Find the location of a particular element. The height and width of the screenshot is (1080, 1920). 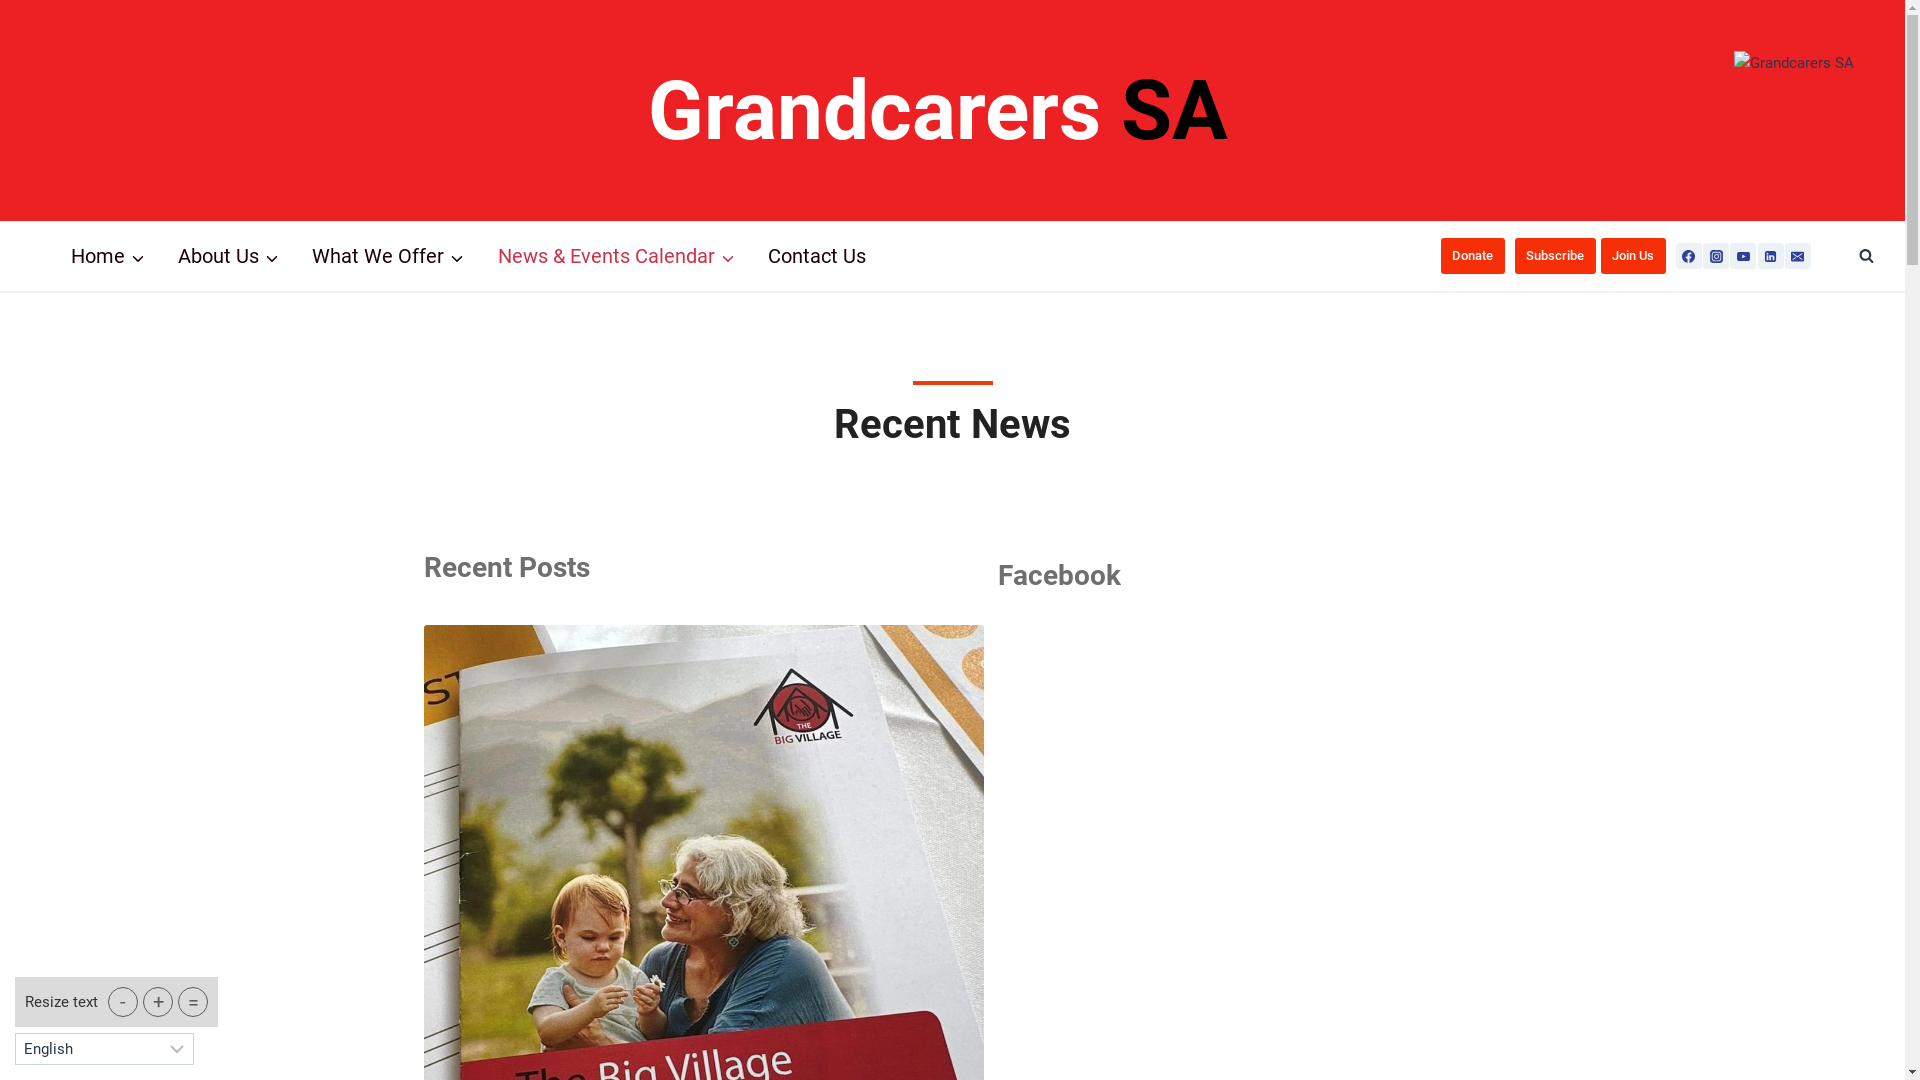

Donate is located at coordinates (1473, 256).